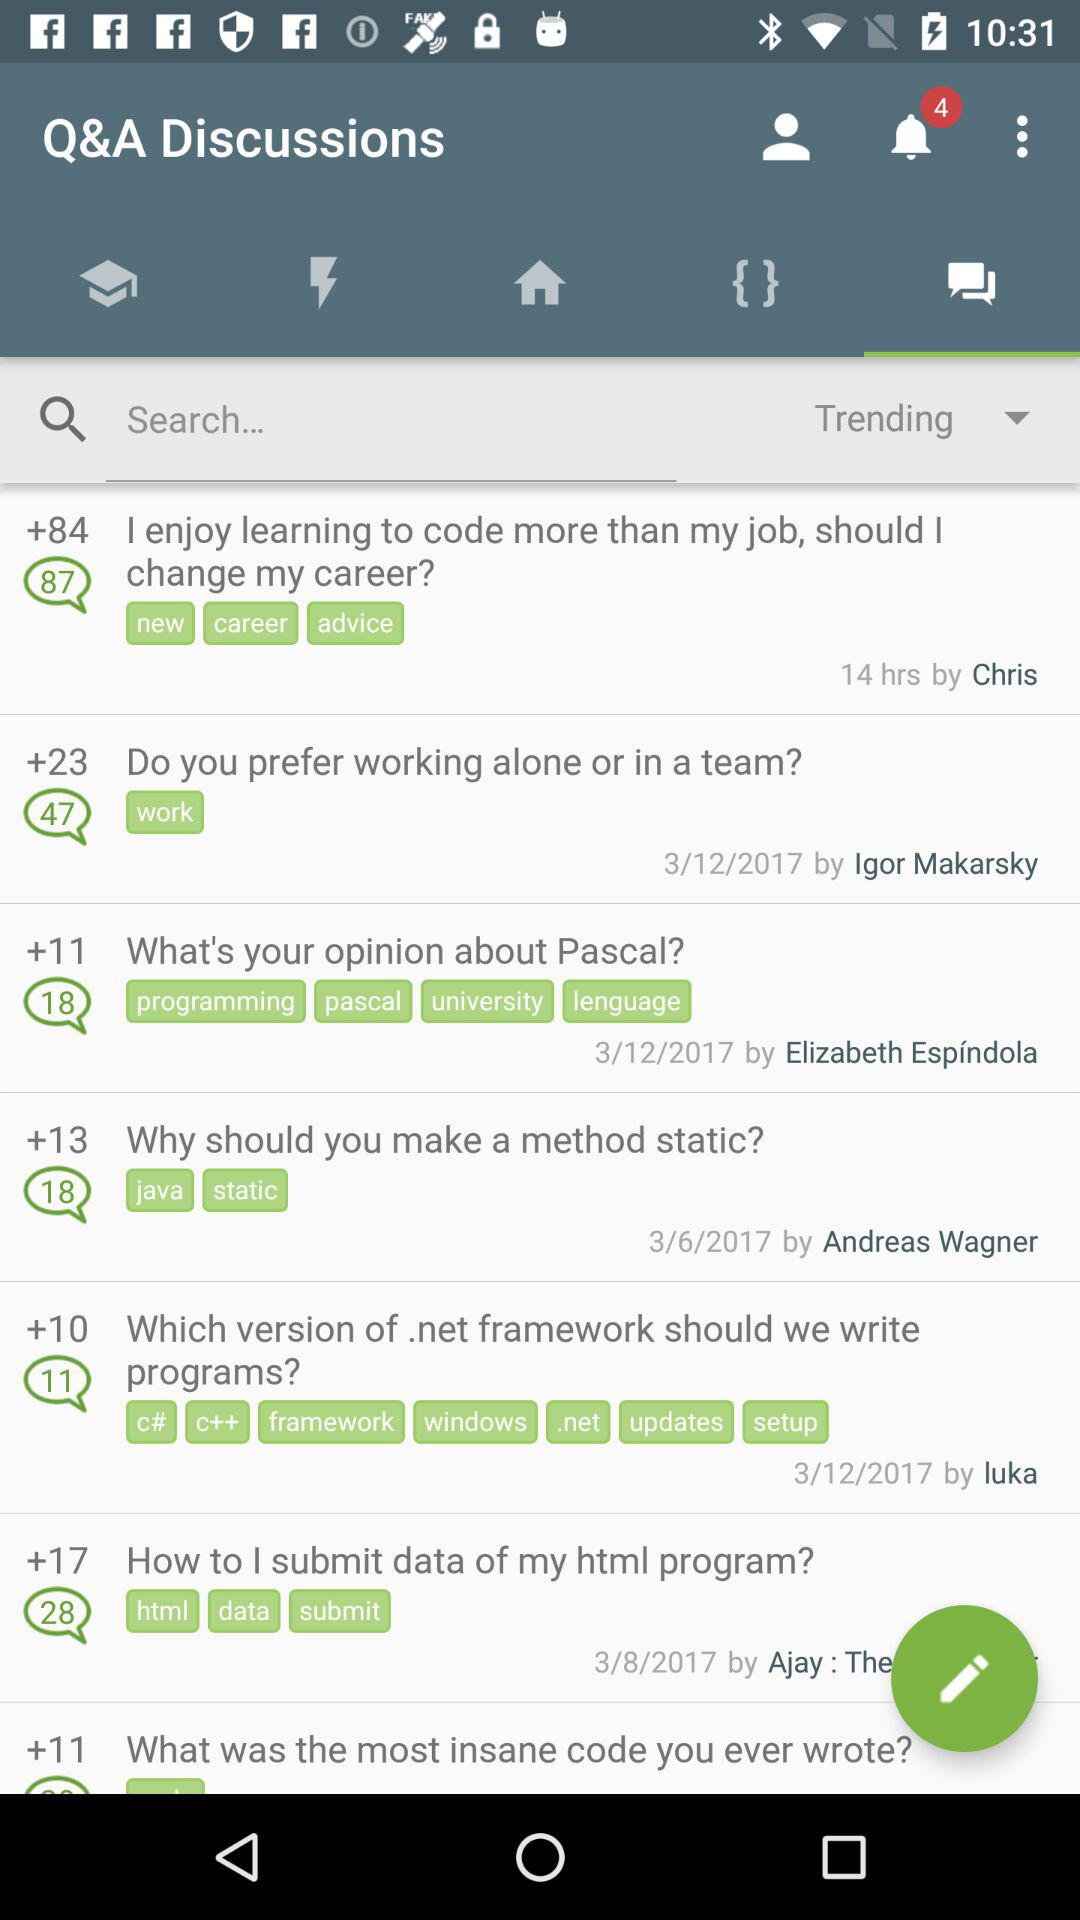  I want to click on edit button, so click(964, 1678).